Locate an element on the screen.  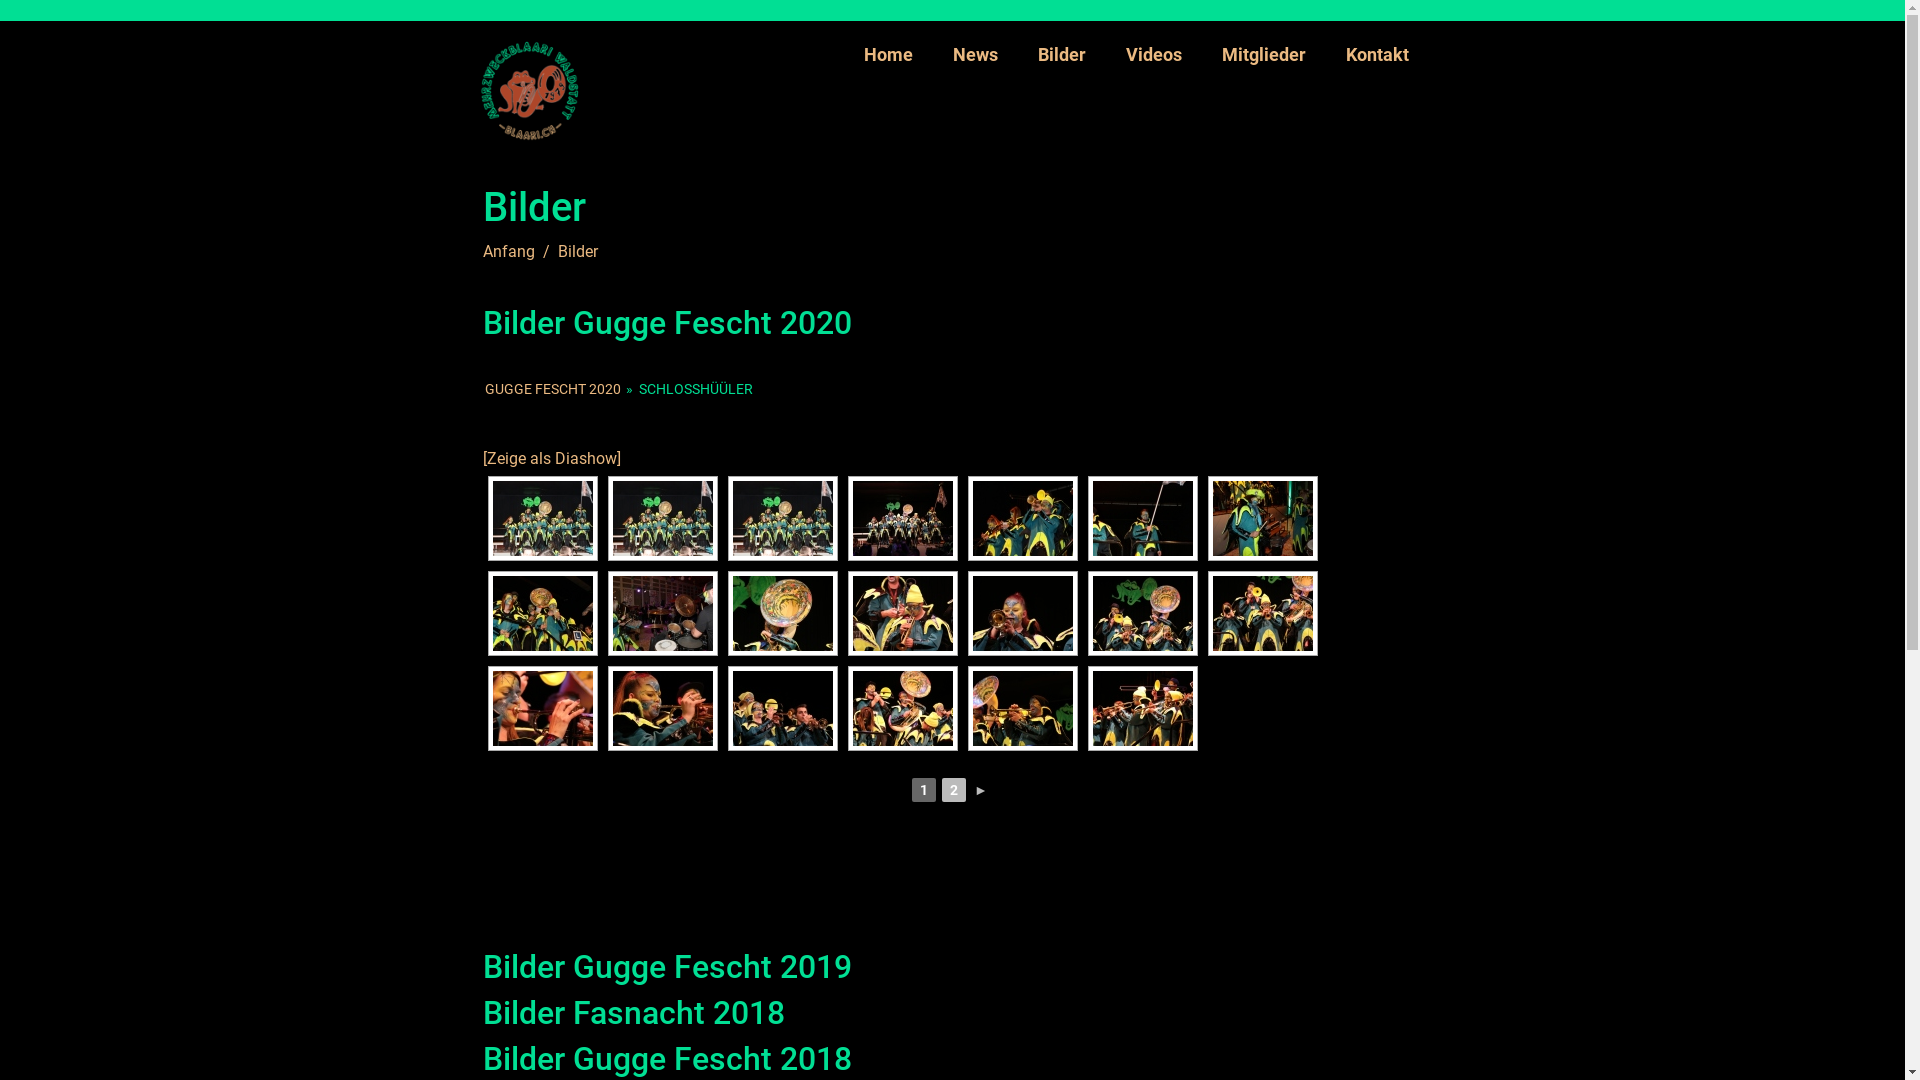
Bilder is located at coordinates (1062, 54).